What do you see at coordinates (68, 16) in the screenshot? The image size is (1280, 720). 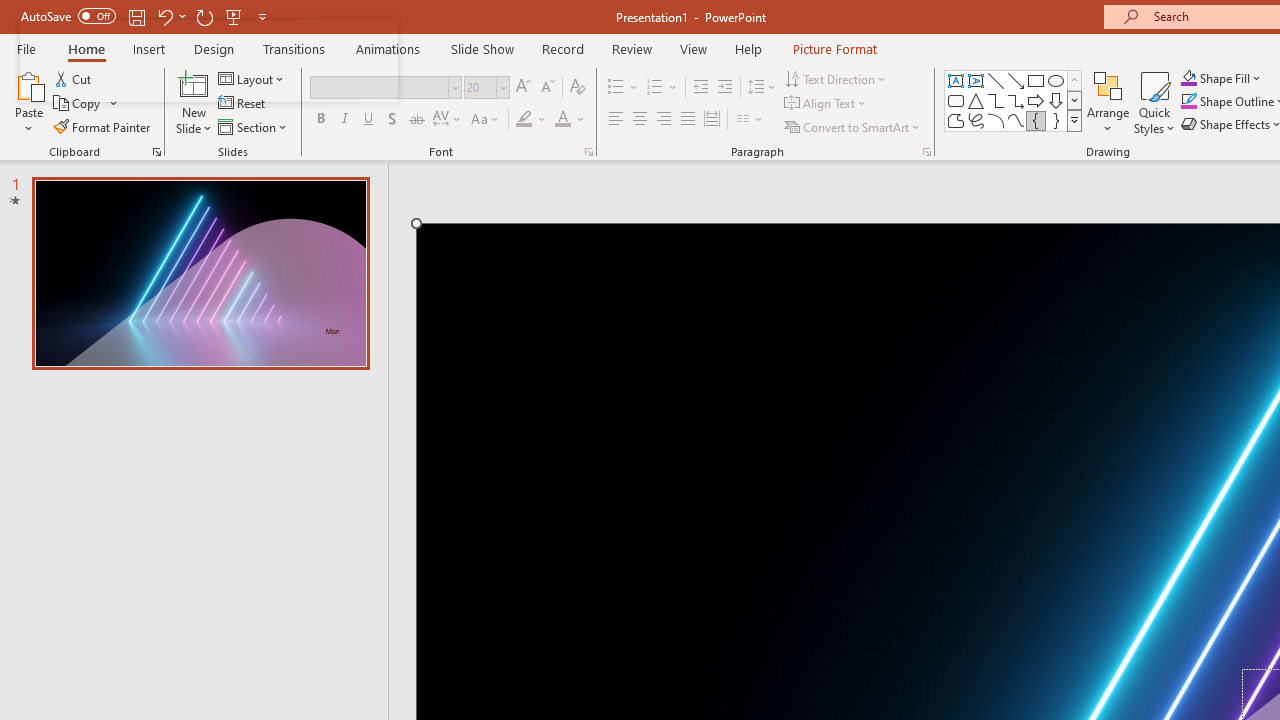 I see `AutoSave` at bounding box center [68, 16].